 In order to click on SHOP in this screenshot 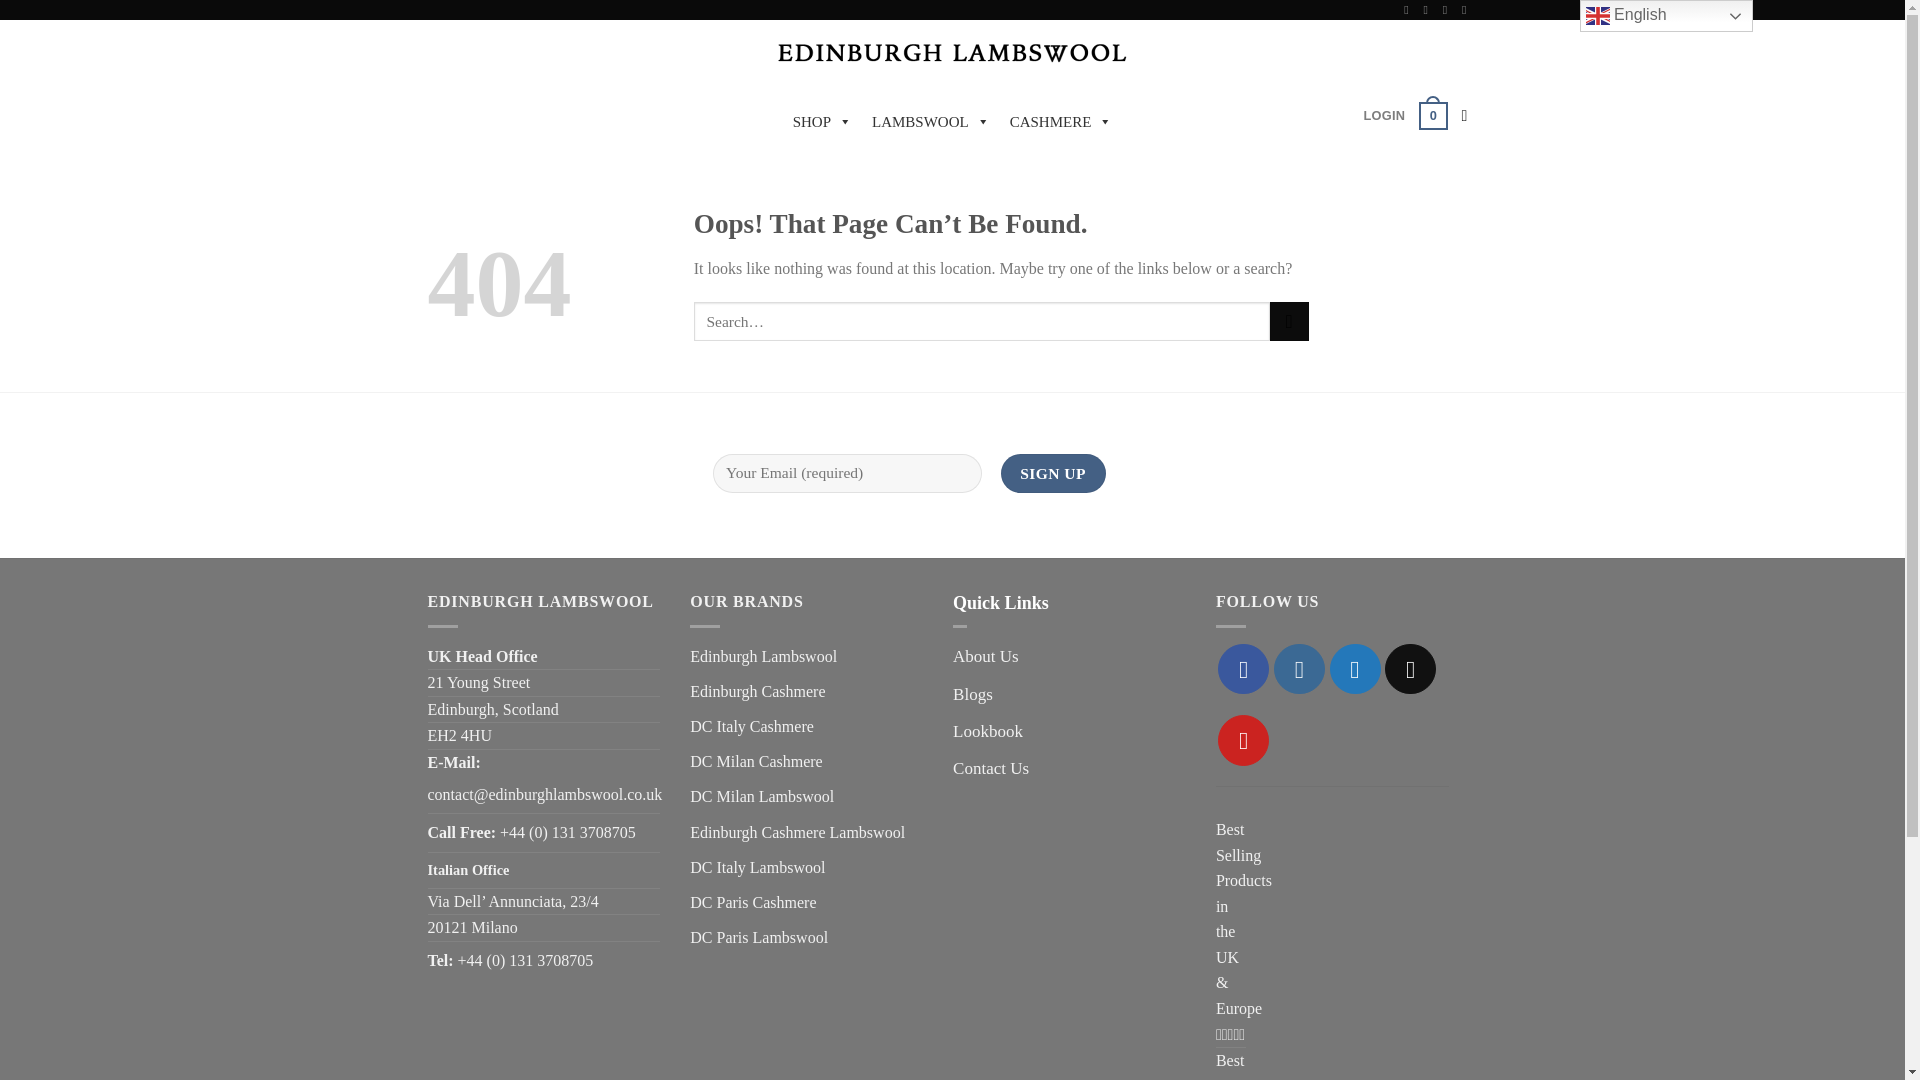, I will do `click(822, 121)`.